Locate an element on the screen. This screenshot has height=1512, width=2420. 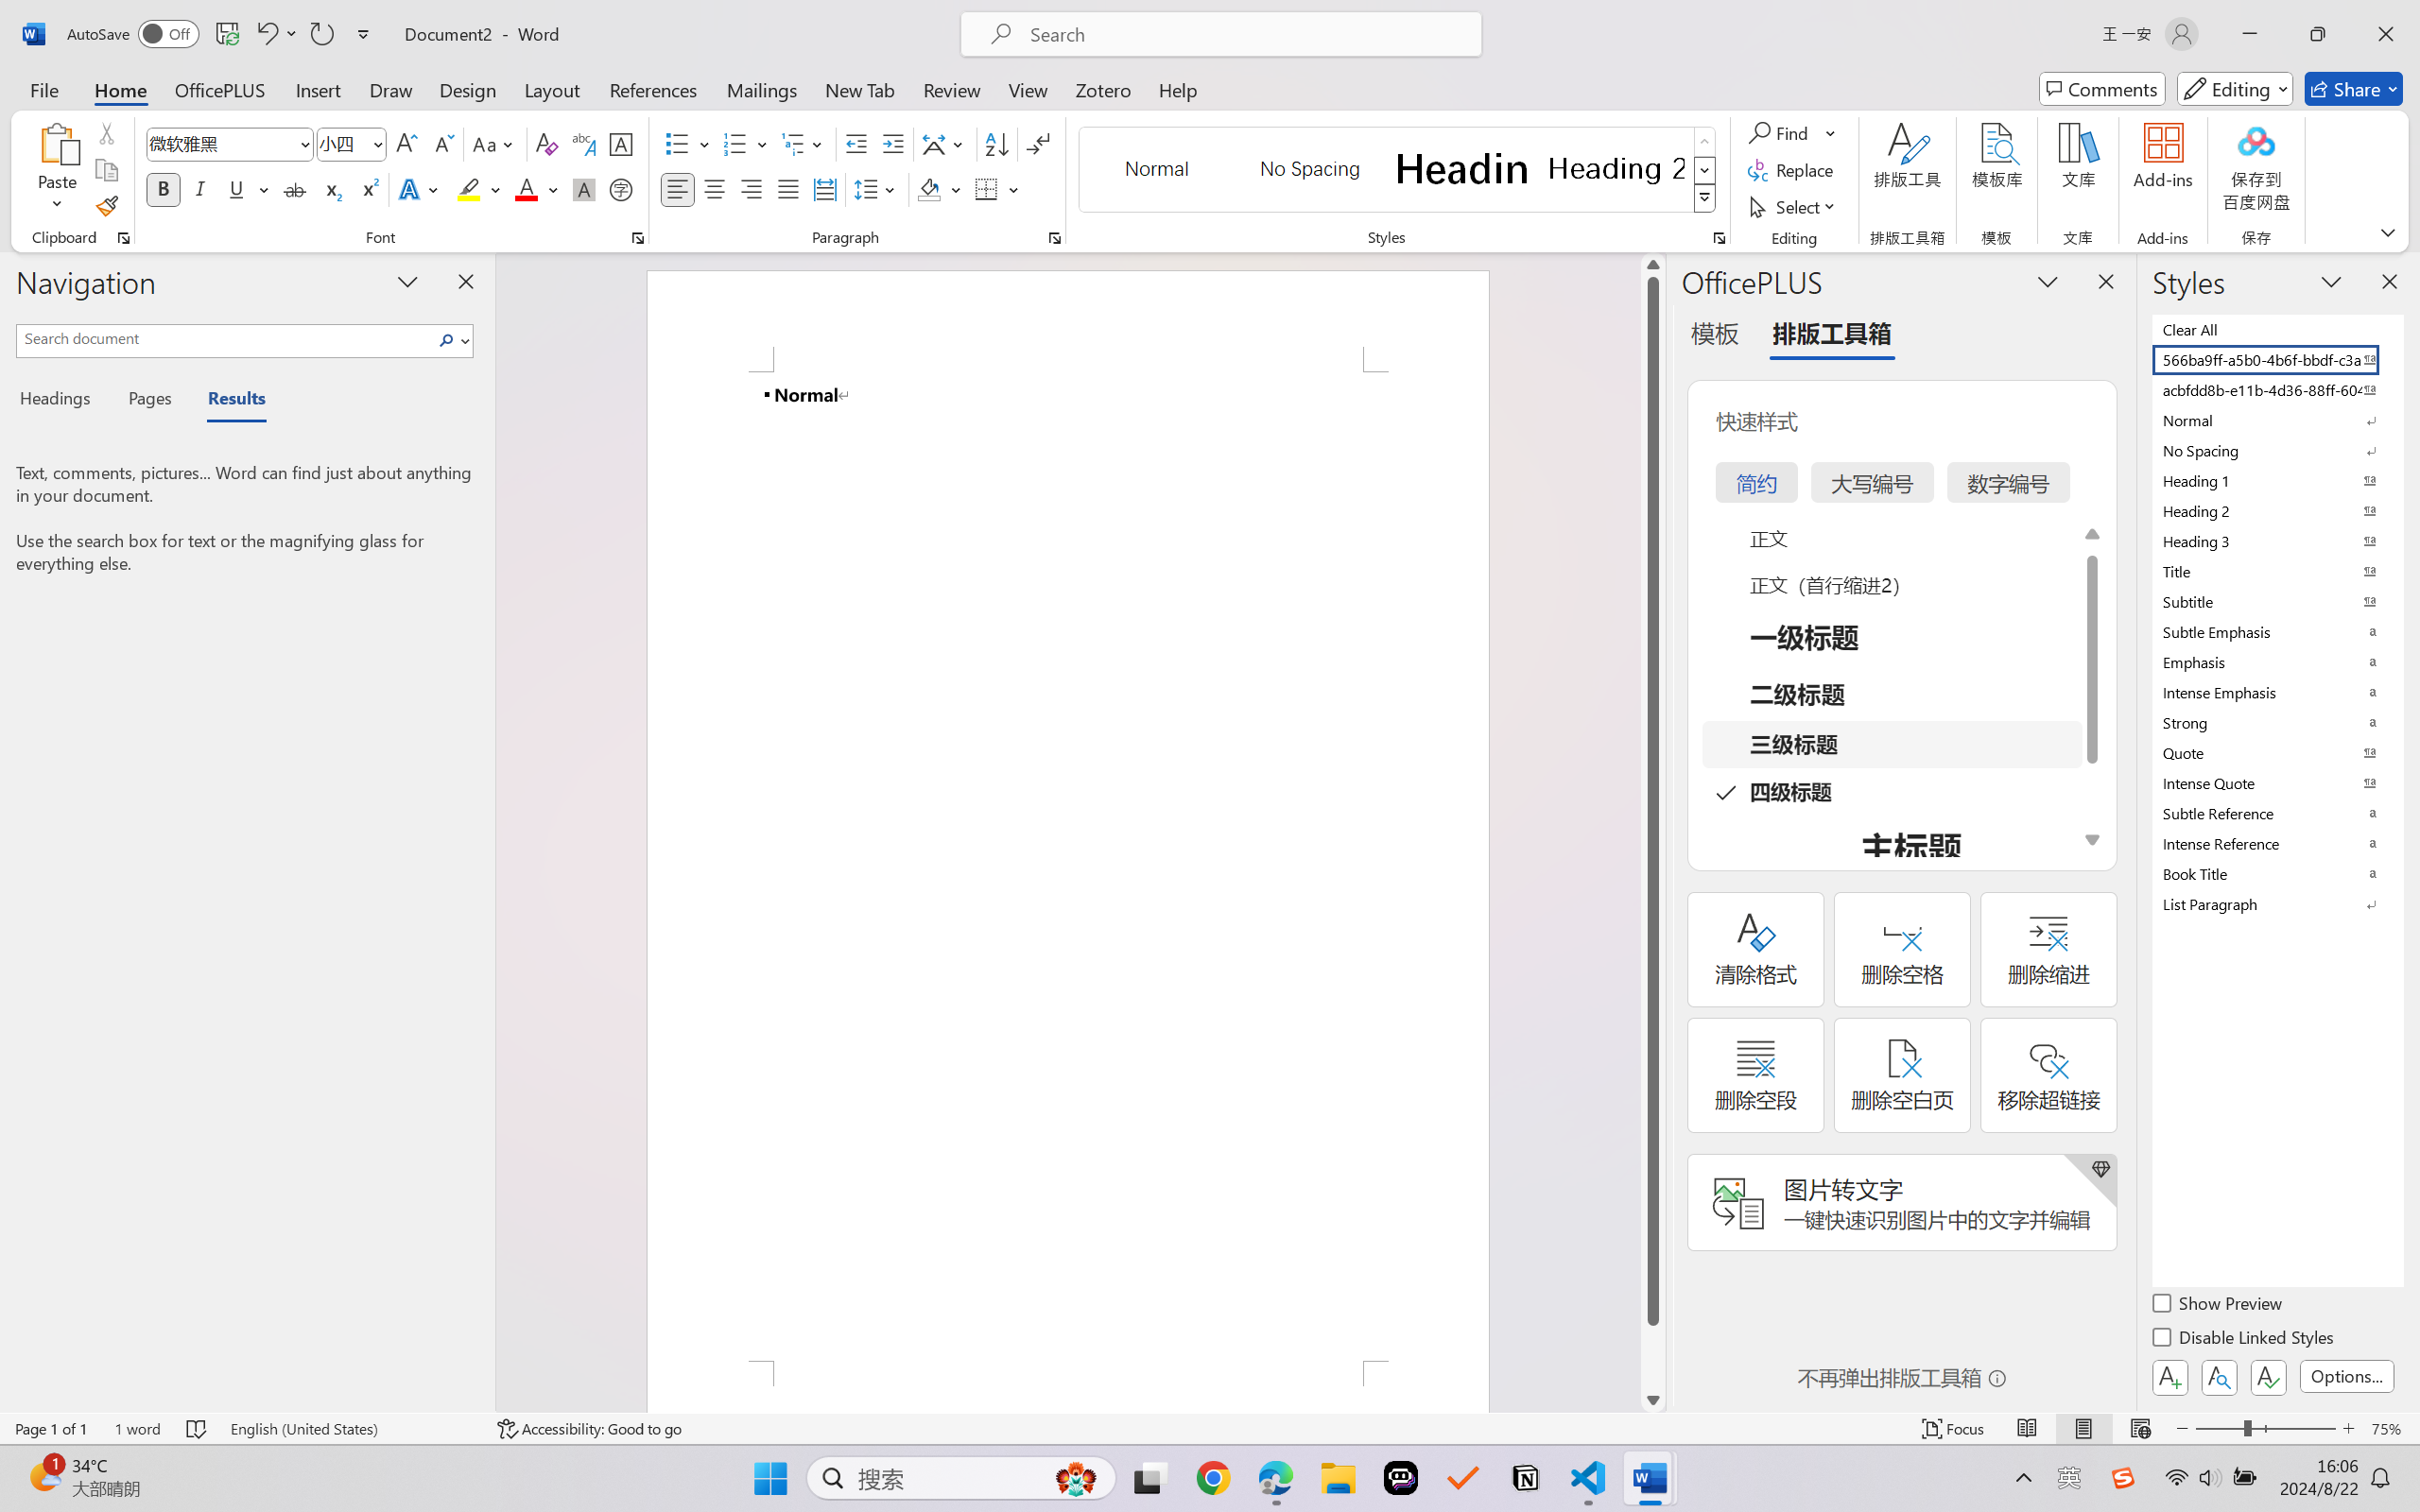
Language English (United States) is located at coordinates (350, 1429).